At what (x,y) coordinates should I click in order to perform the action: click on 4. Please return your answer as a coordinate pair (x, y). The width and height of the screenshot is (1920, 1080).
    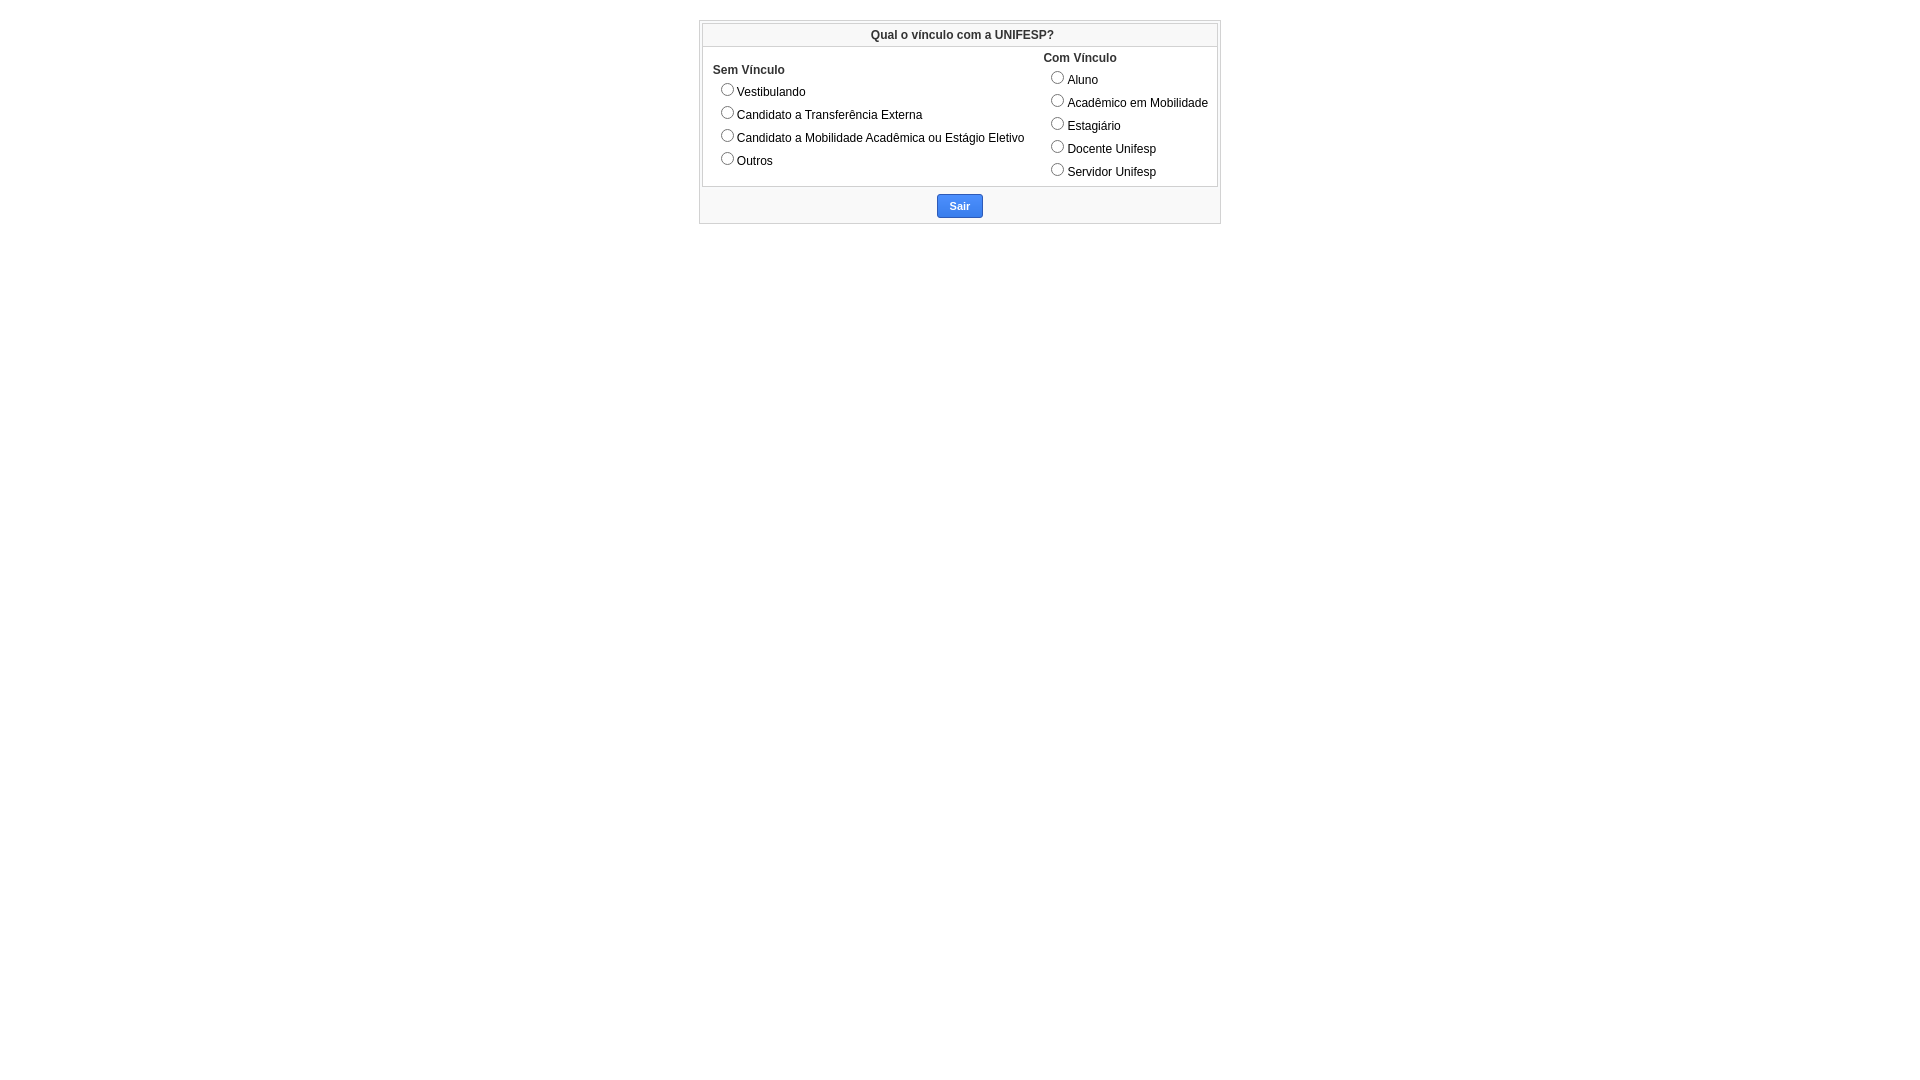
    Looking at the image, I should click on (1058, 146).